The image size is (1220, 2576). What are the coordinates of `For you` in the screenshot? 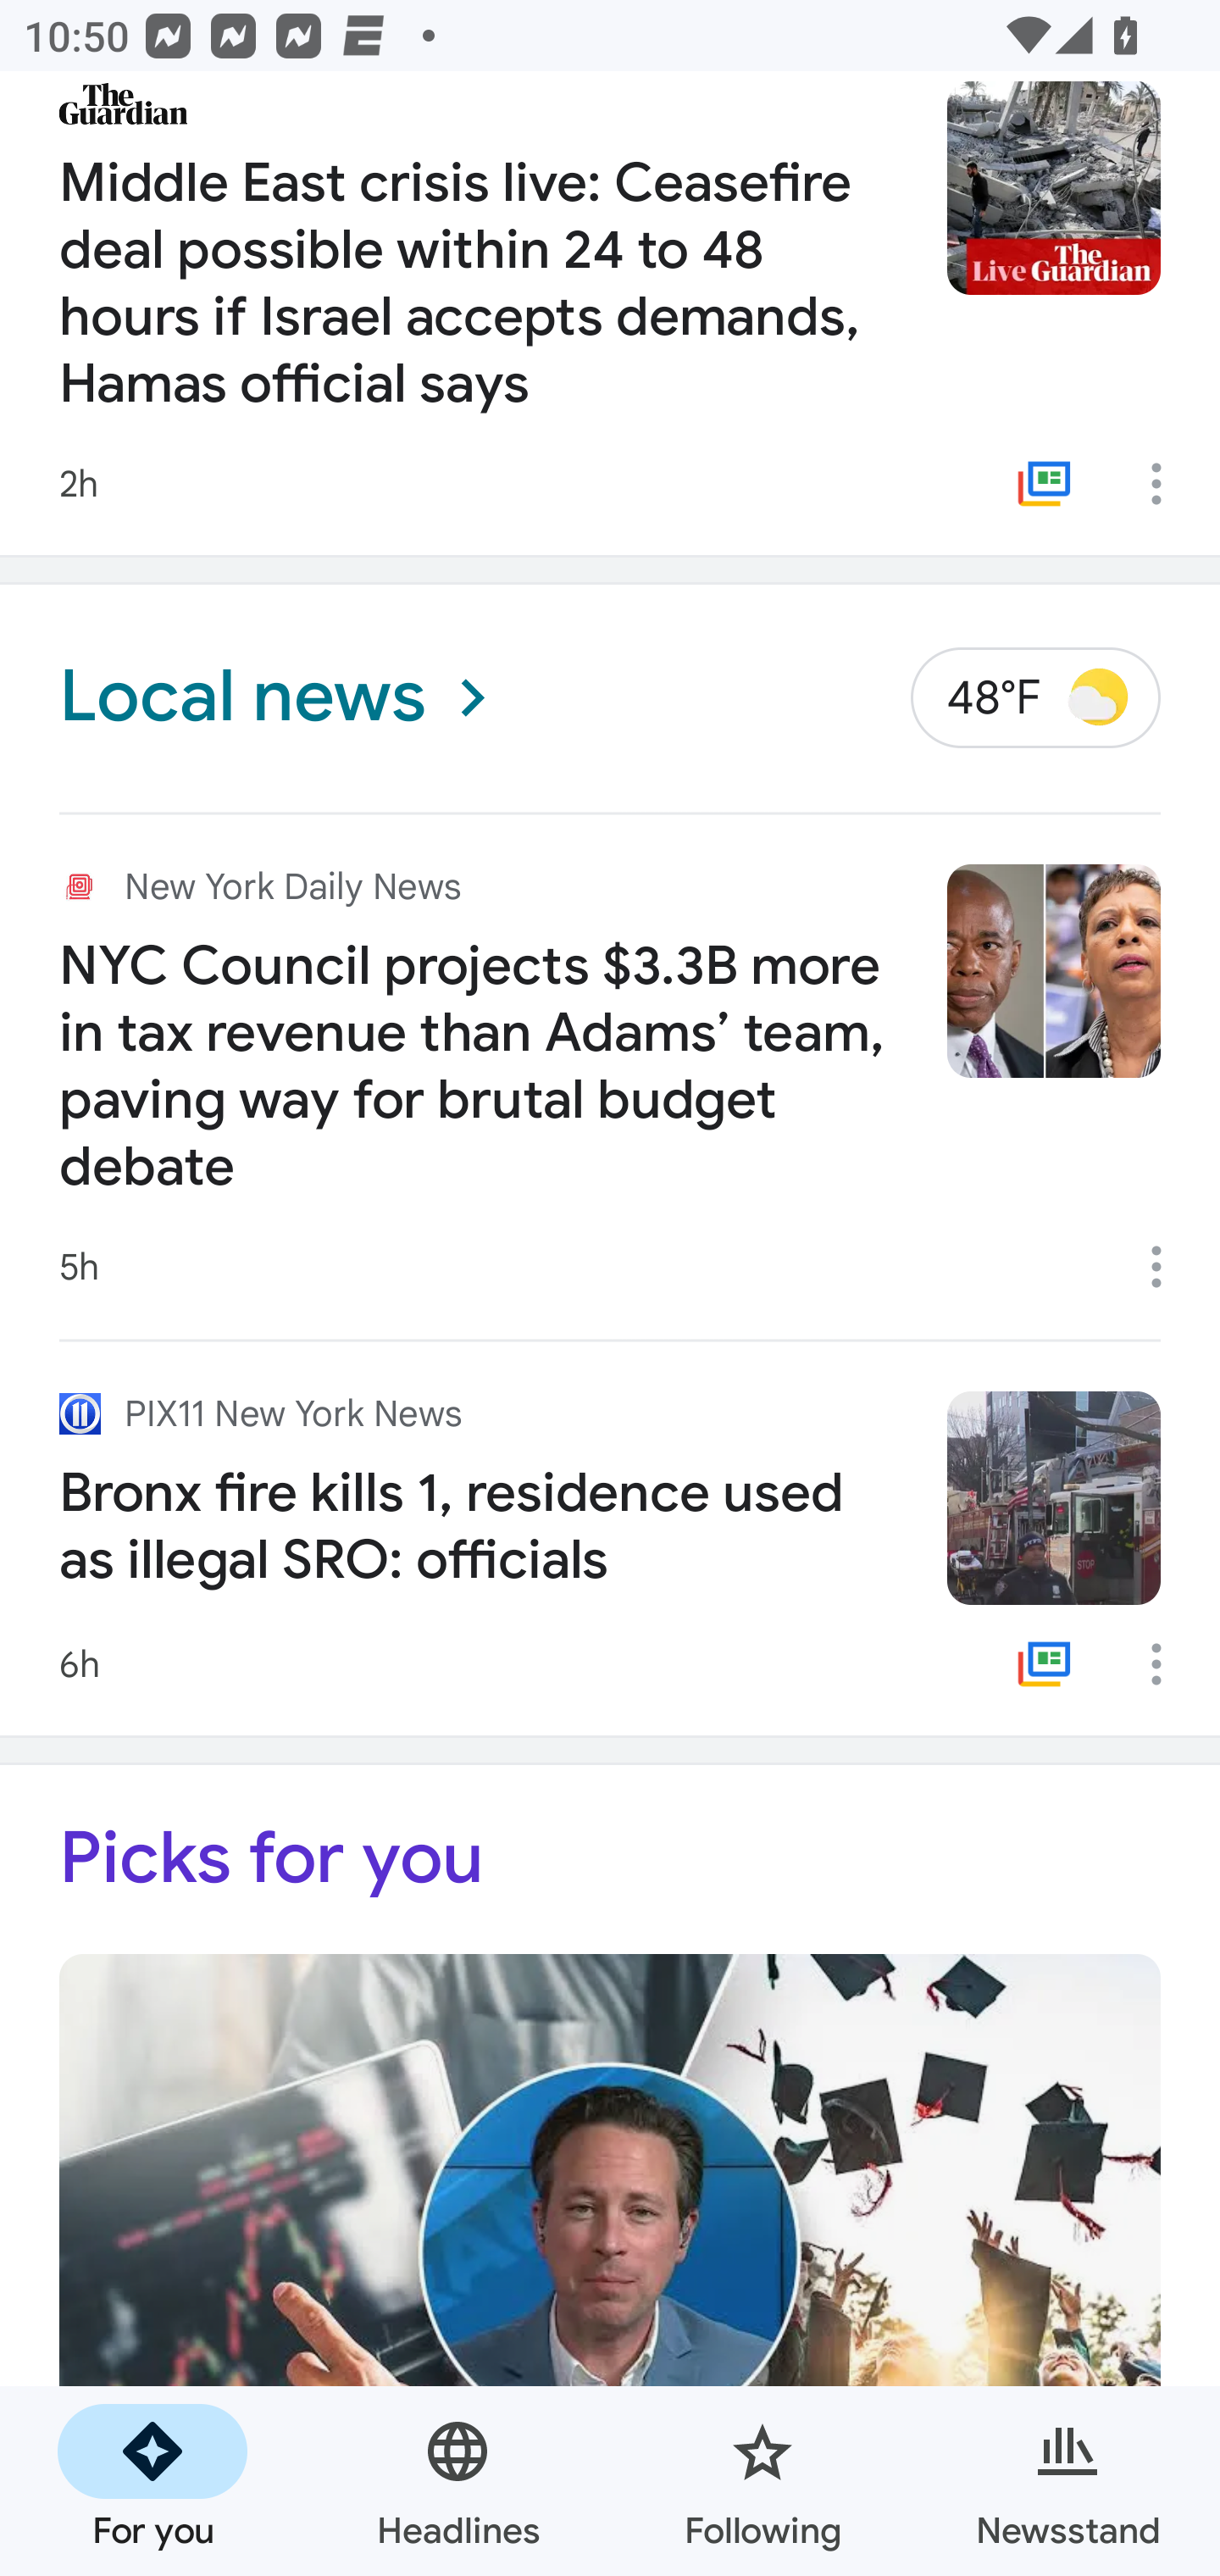 It's located at (152, 2481).